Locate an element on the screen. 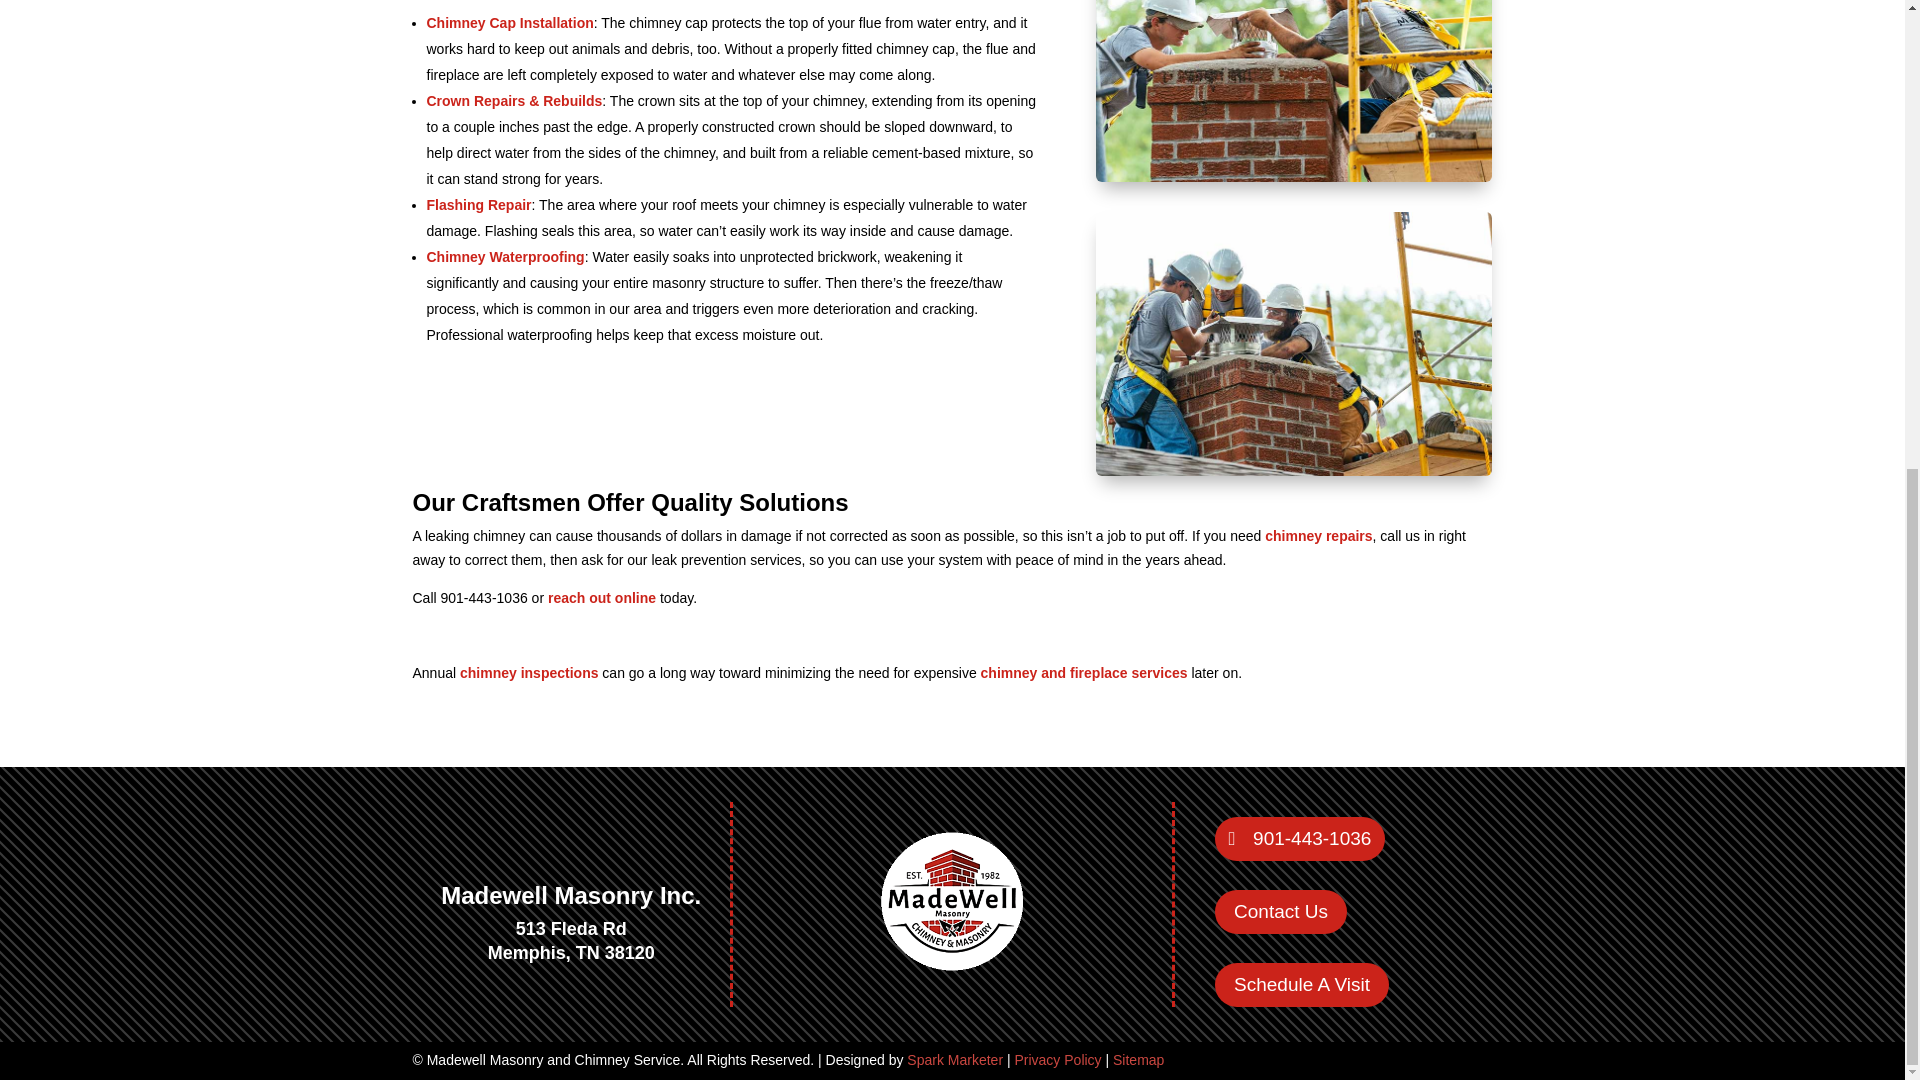 This screenshot has height=1080, width=1920. The systems and people to help local service businesses win. is located at coordinates (954, 1060).